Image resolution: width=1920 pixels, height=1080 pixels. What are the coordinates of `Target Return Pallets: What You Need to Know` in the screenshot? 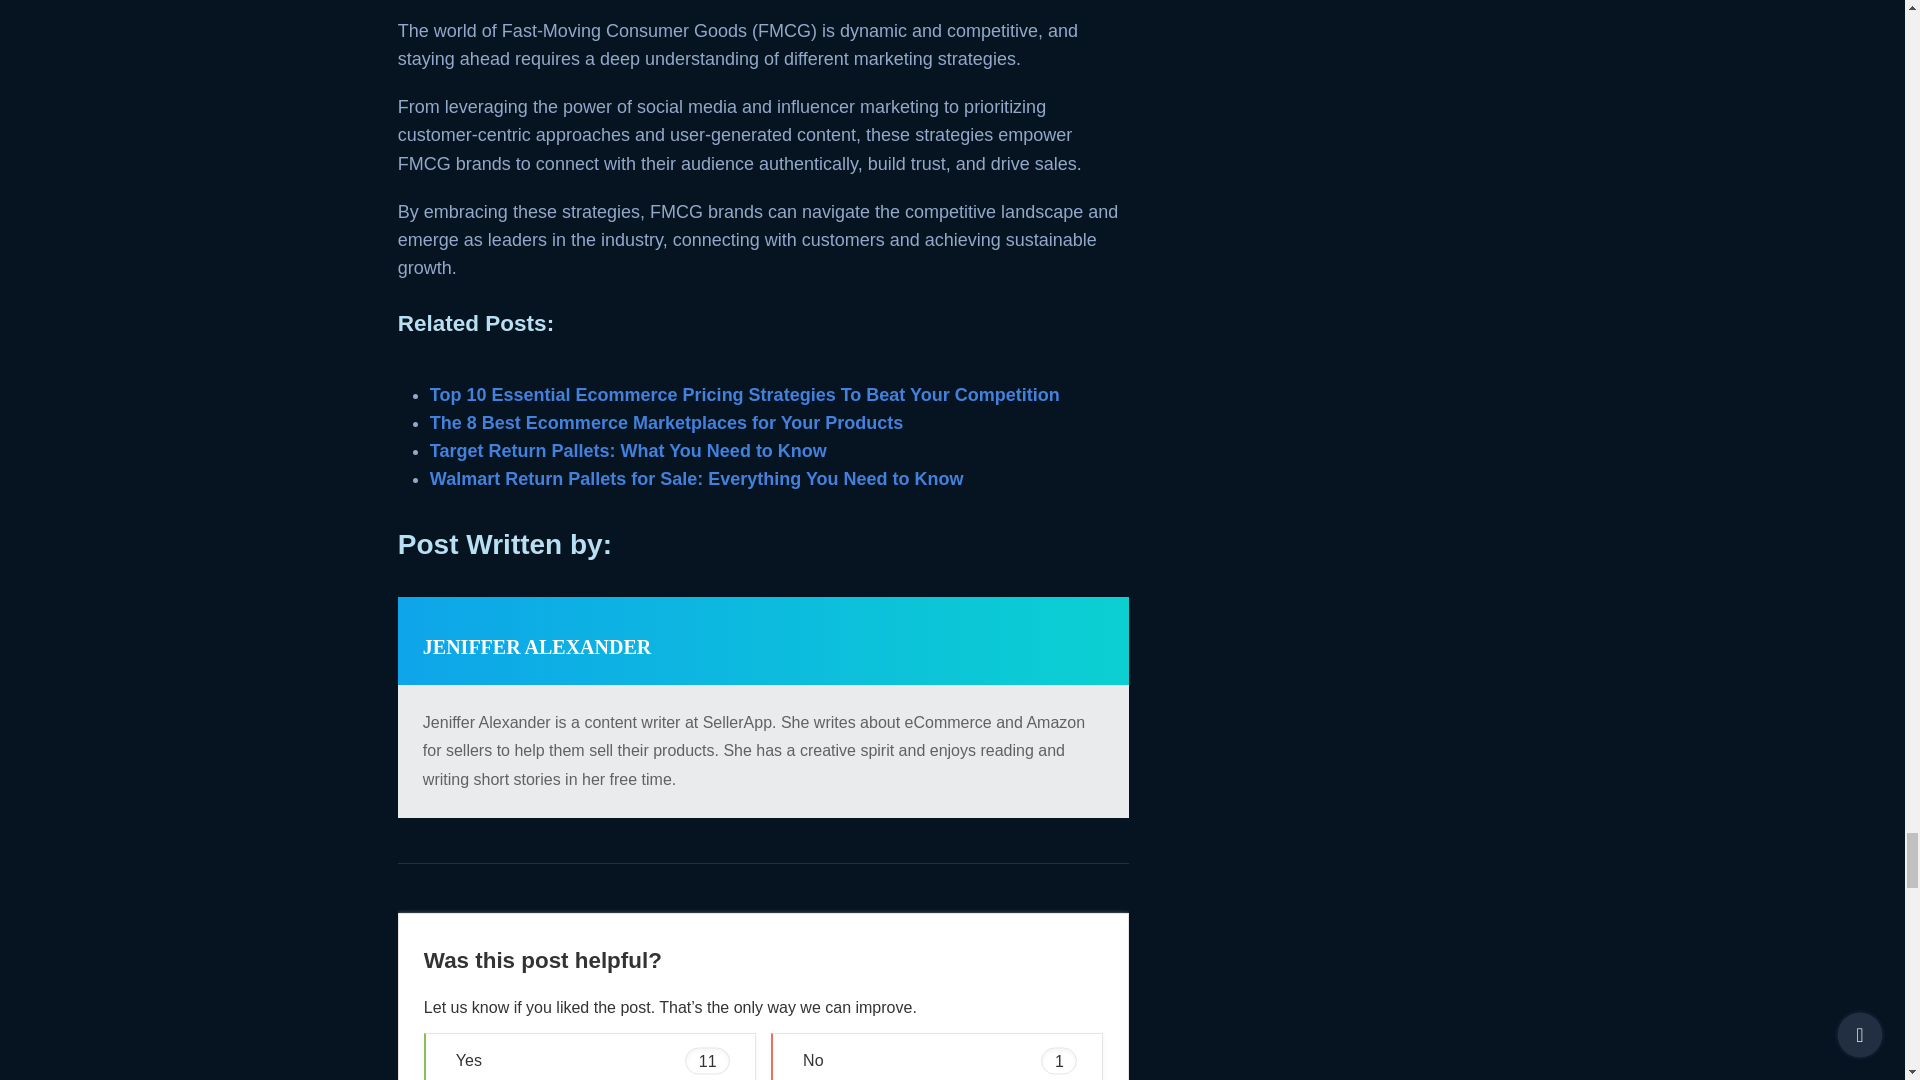 It's located at (628, 450).